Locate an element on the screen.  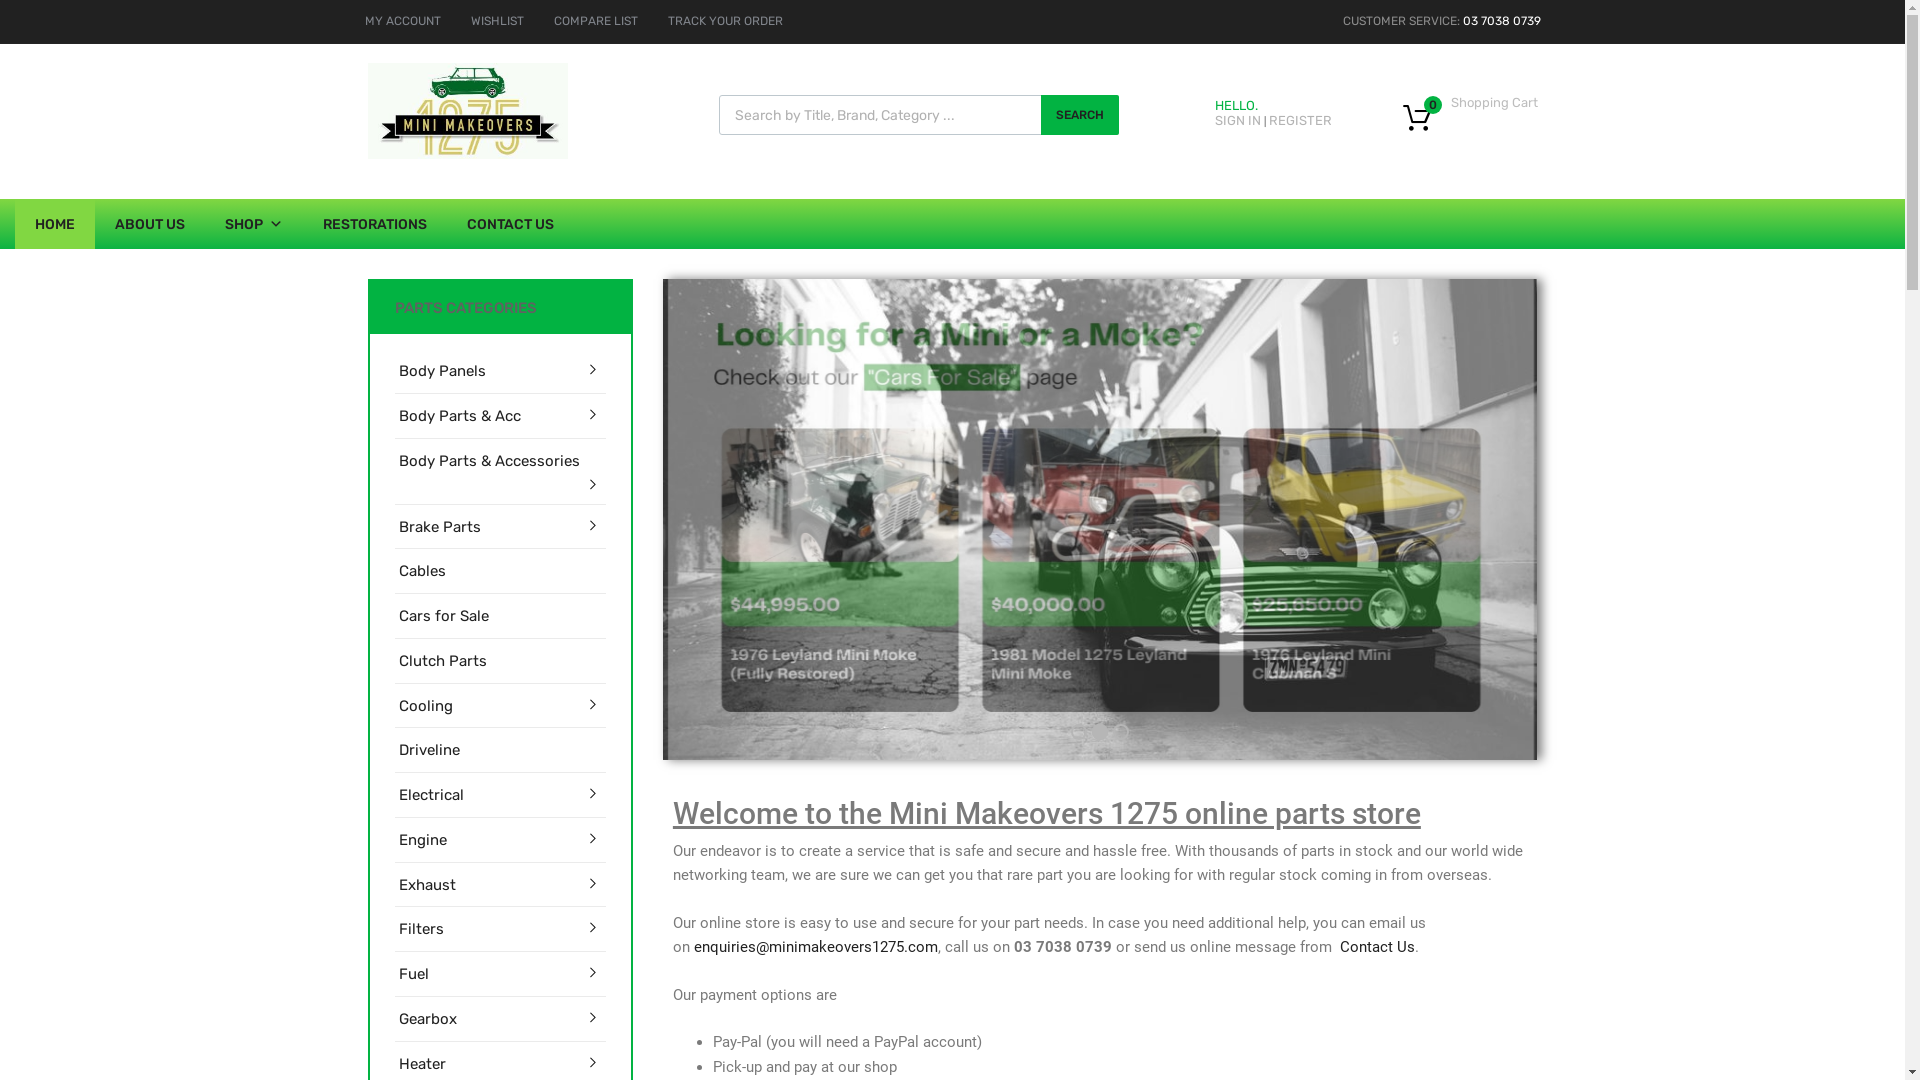
Body Parts & Acc is located at coordinates (459, 416).